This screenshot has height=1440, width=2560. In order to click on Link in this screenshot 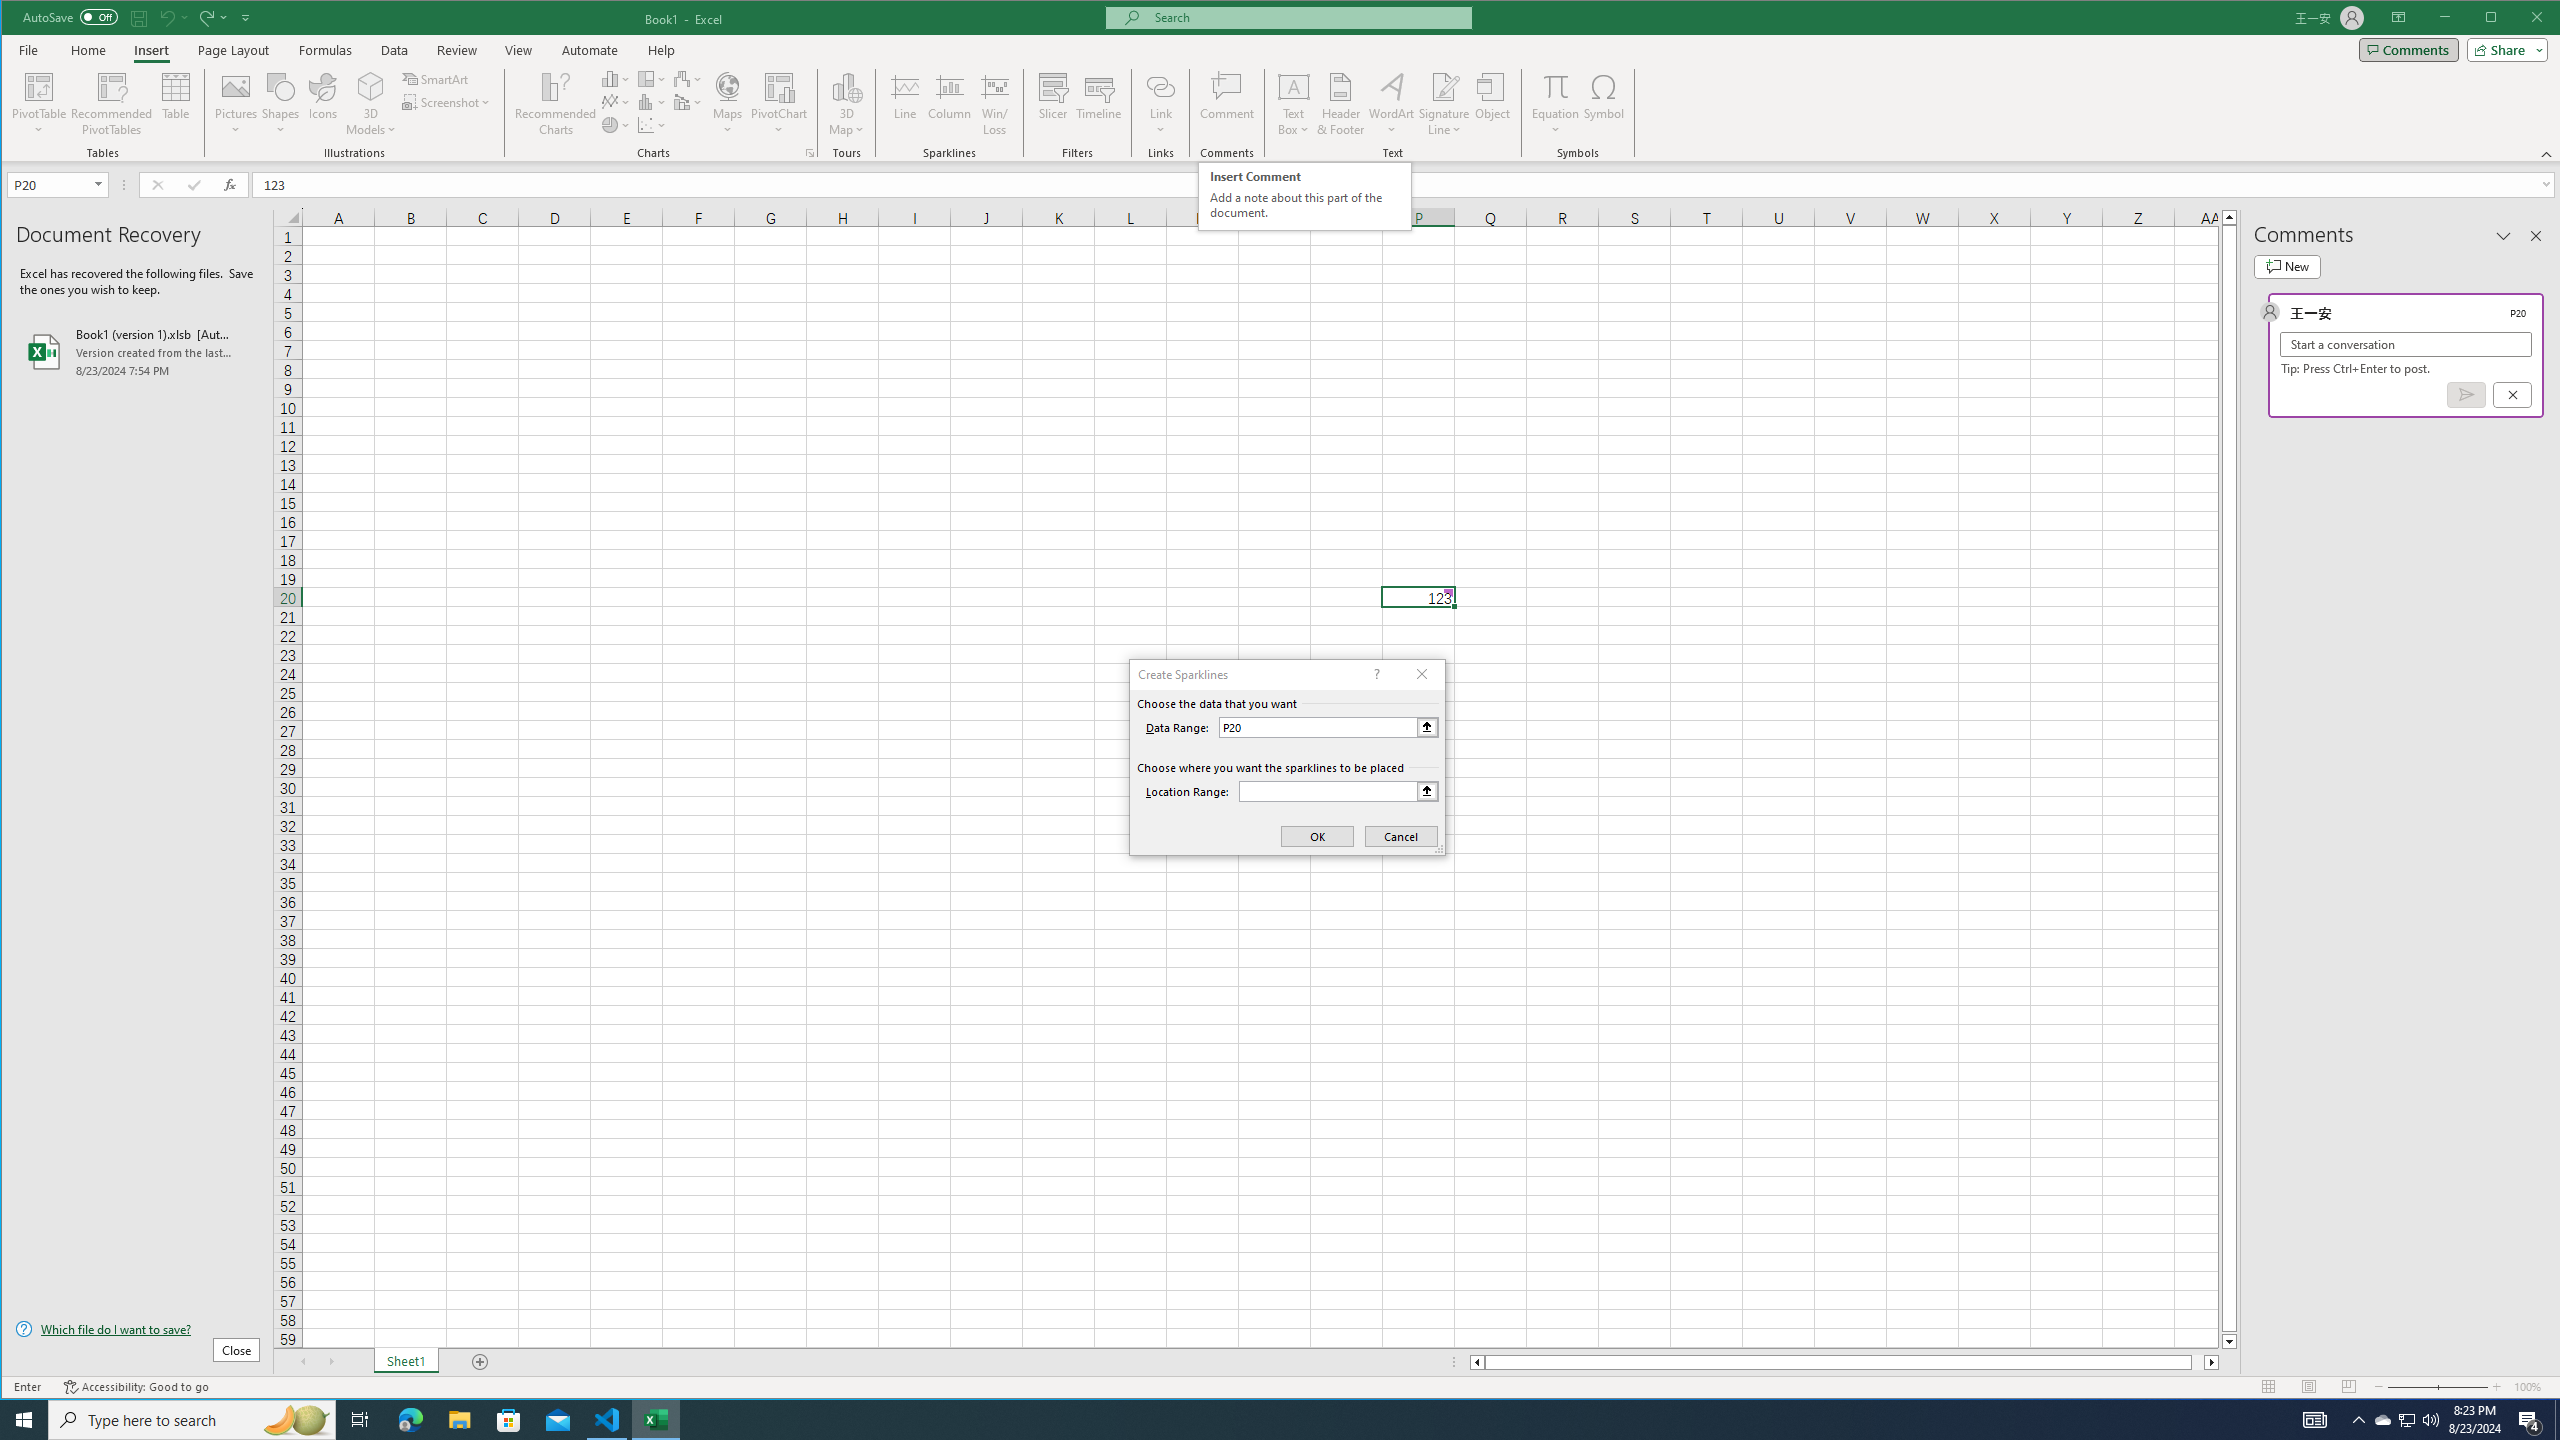, I will do `click(1160, 104)`.